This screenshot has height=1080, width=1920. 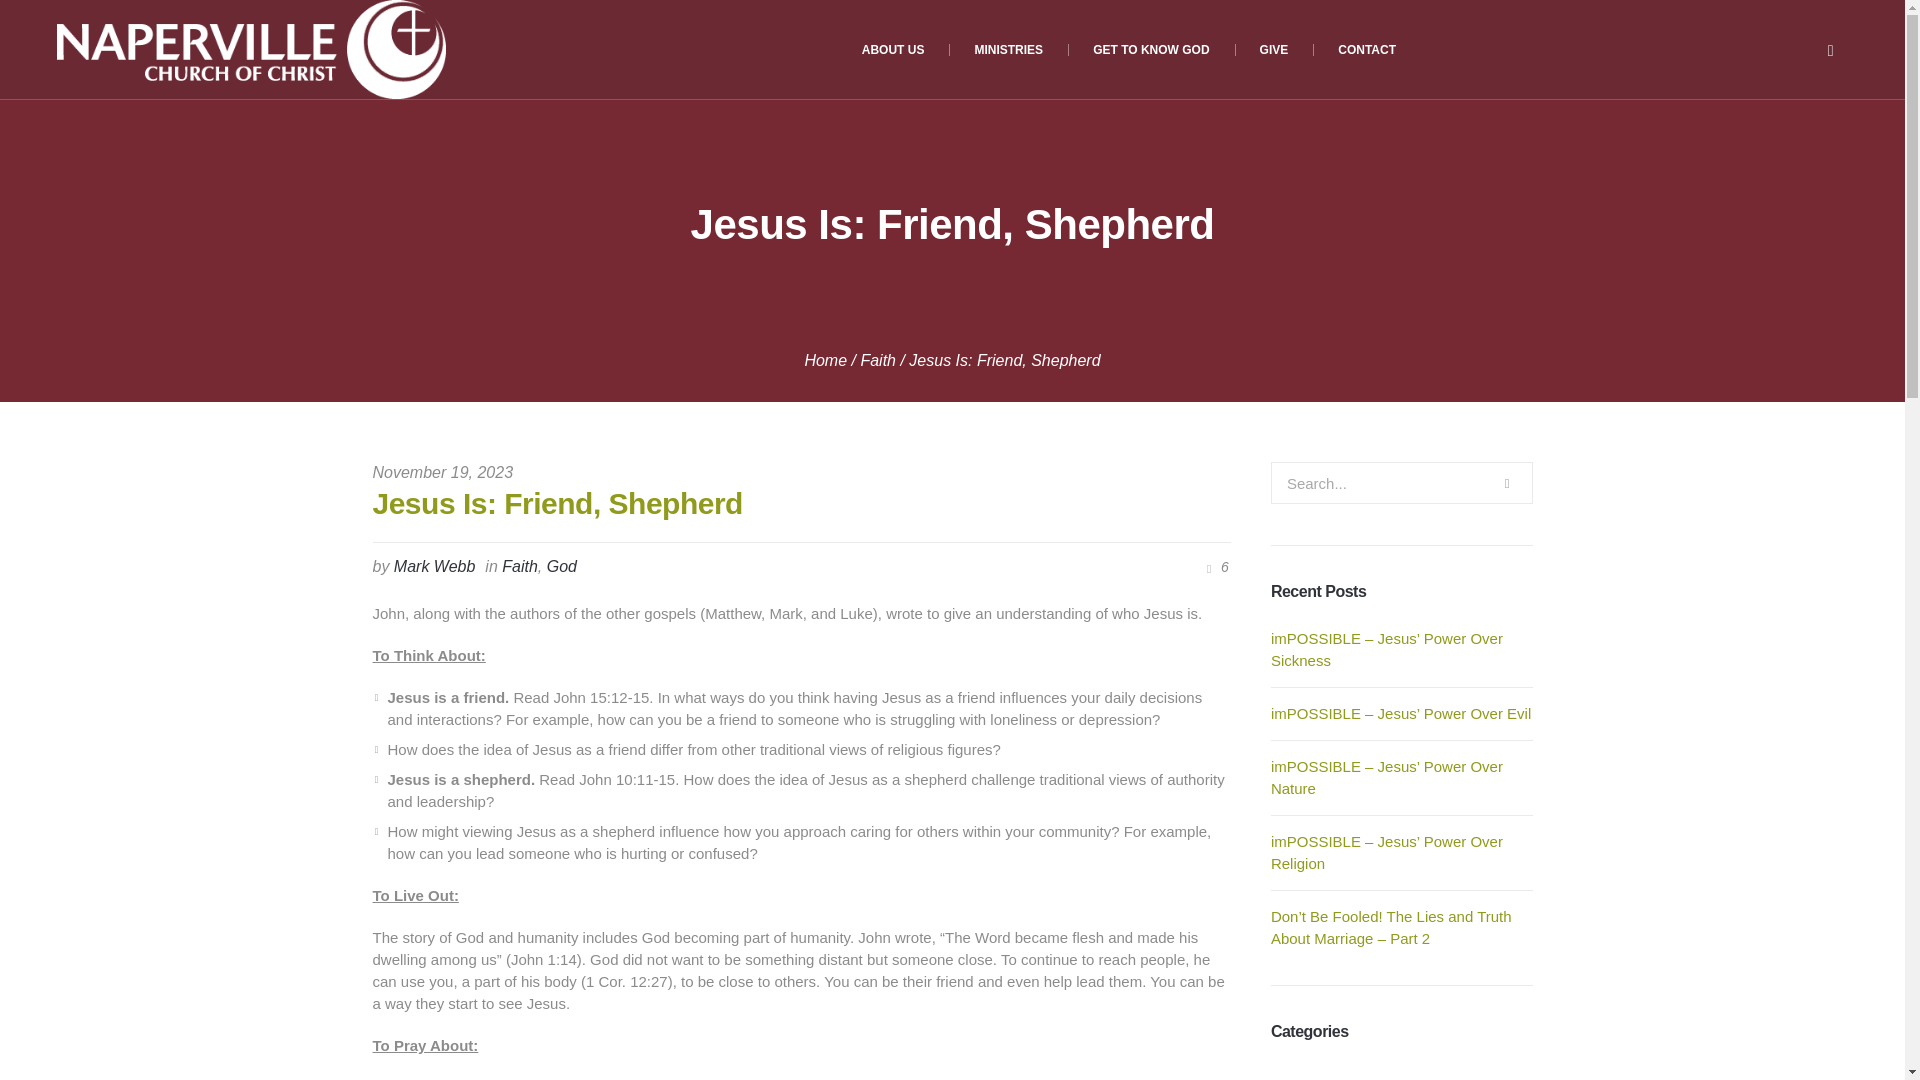 What do you see at coordinates (1150, 50) in the screenshot?
I see `GET TO KNOW GOD` at bounding box center [1150, 50].